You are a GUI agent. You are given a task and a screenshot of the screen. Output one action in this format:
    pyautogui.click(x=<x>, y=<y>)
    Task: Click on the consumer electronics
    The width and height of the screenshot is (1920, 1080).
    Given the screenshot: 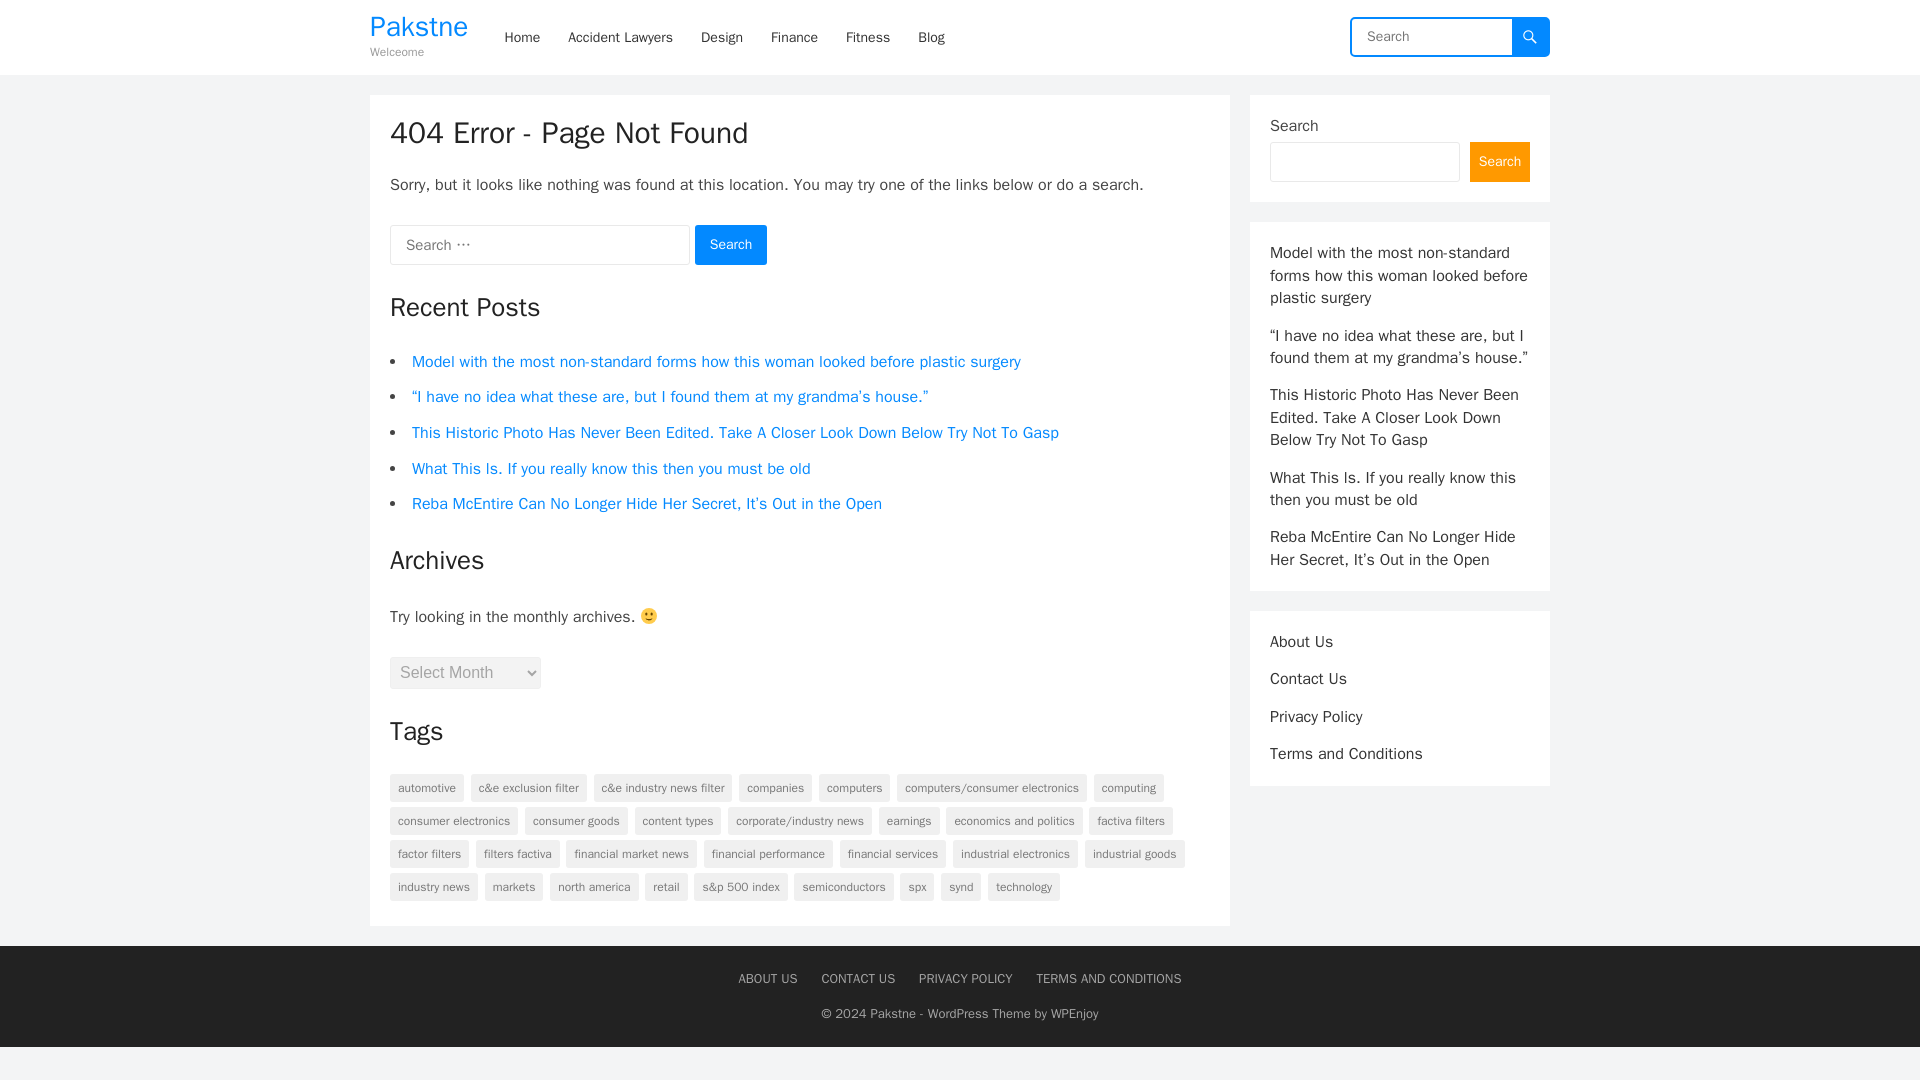 What is the action you would take?
    pyautogui.click(x=454, y=820)
    